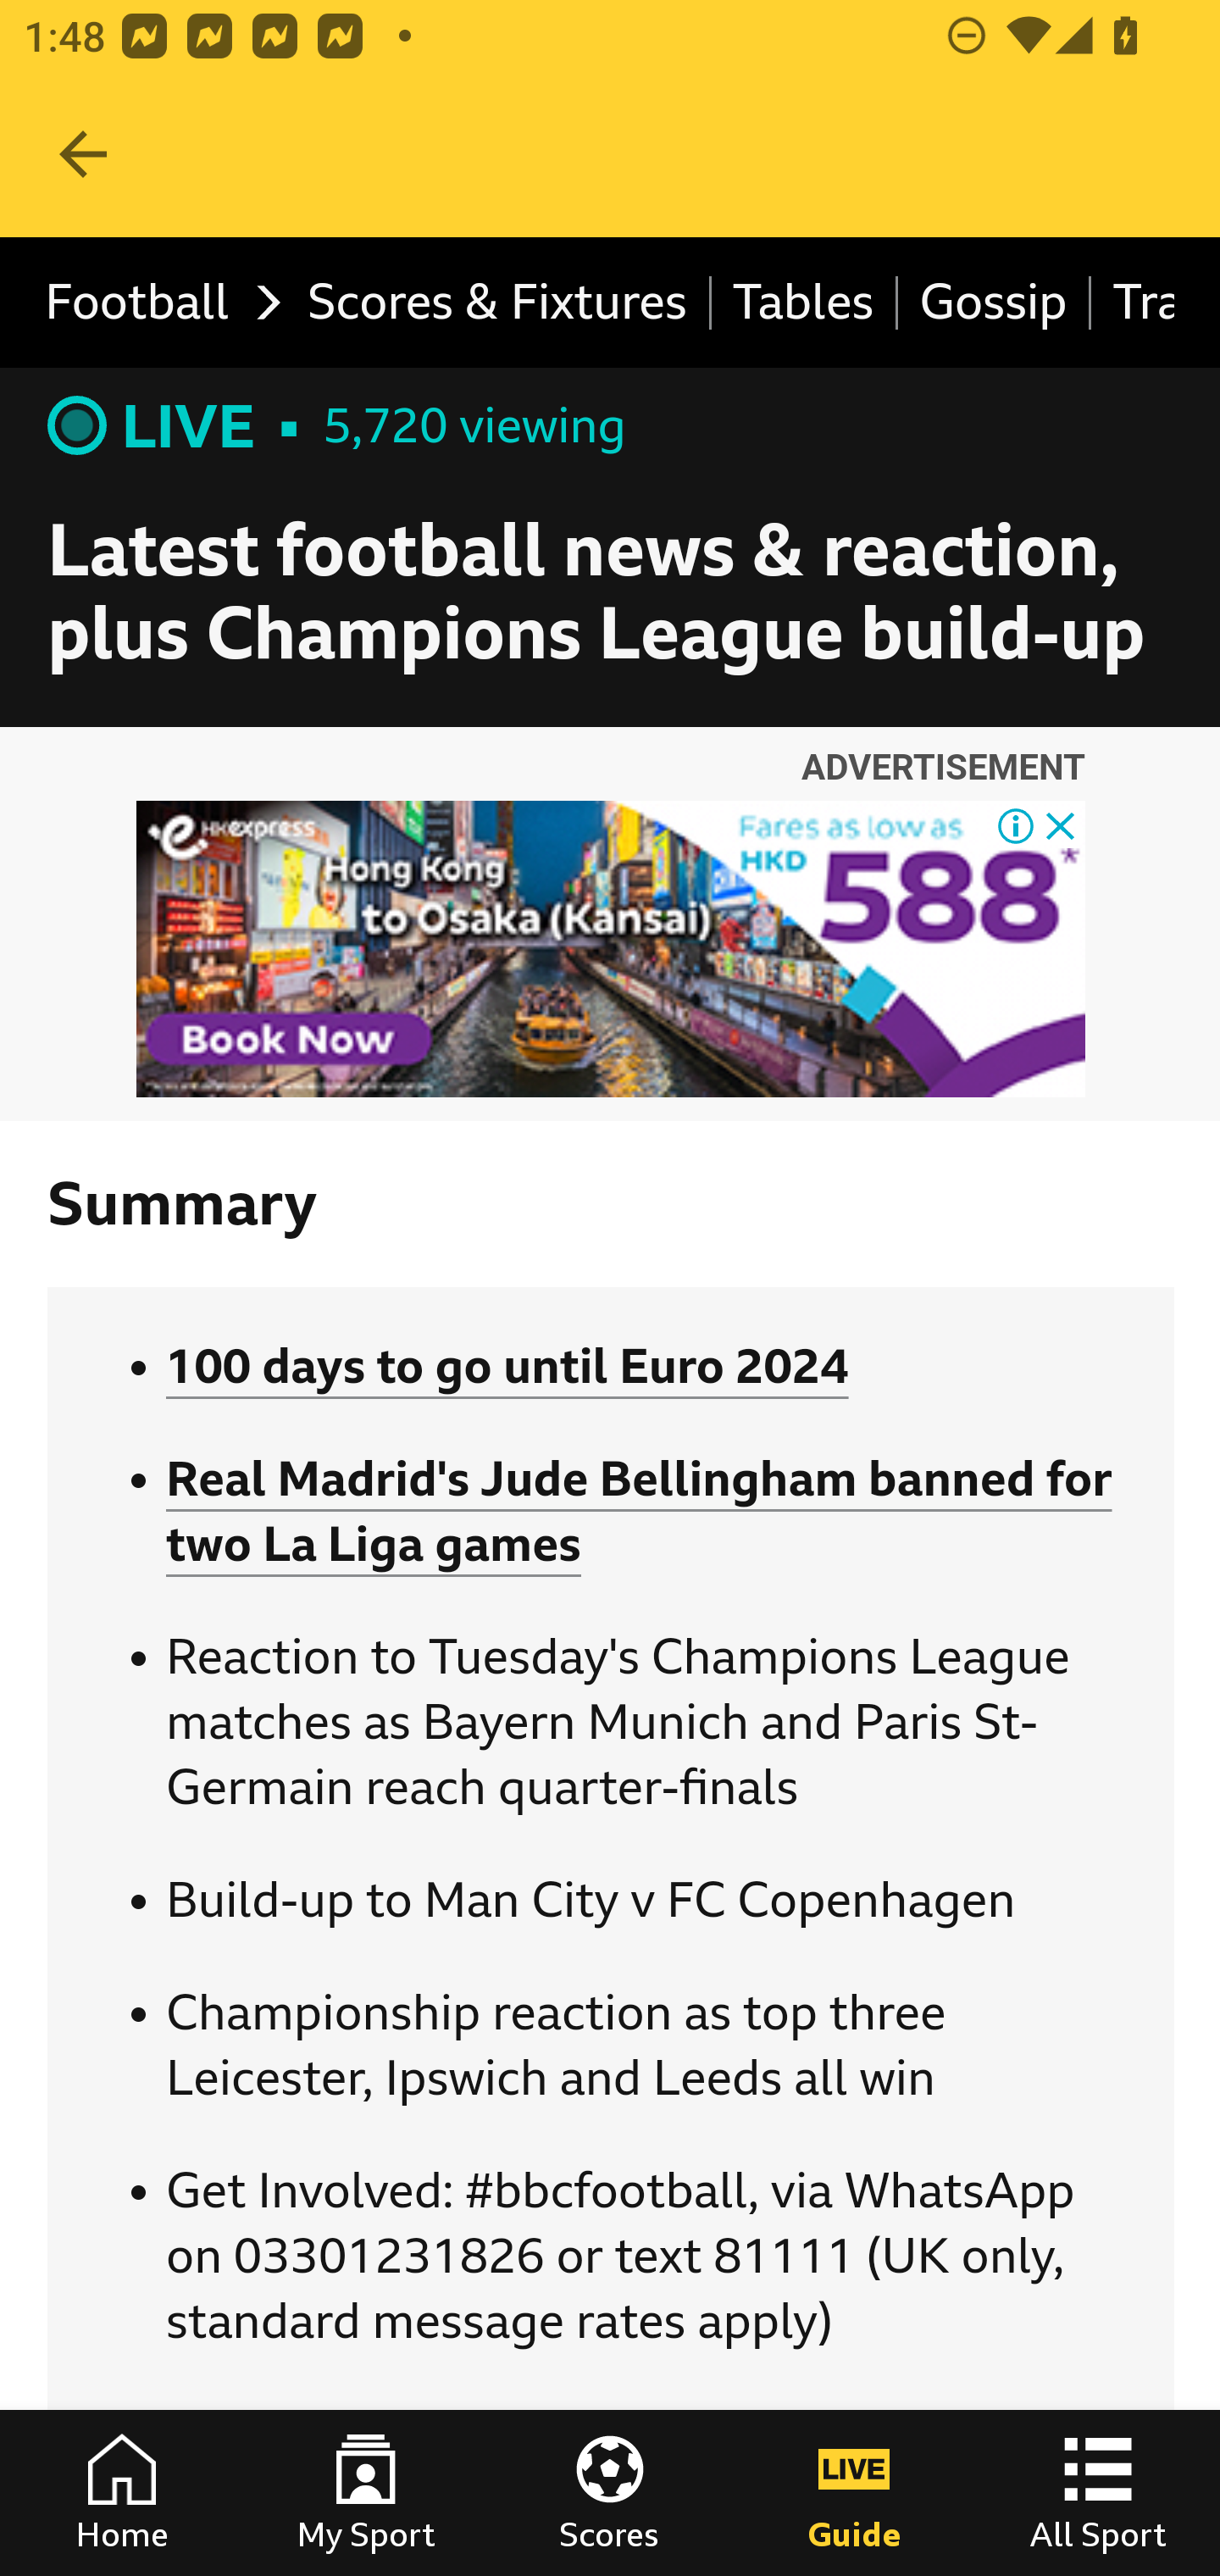 The height and width of the screenshot is (2576, 1220). I want to click on All Sport, so click(1098, 2493).